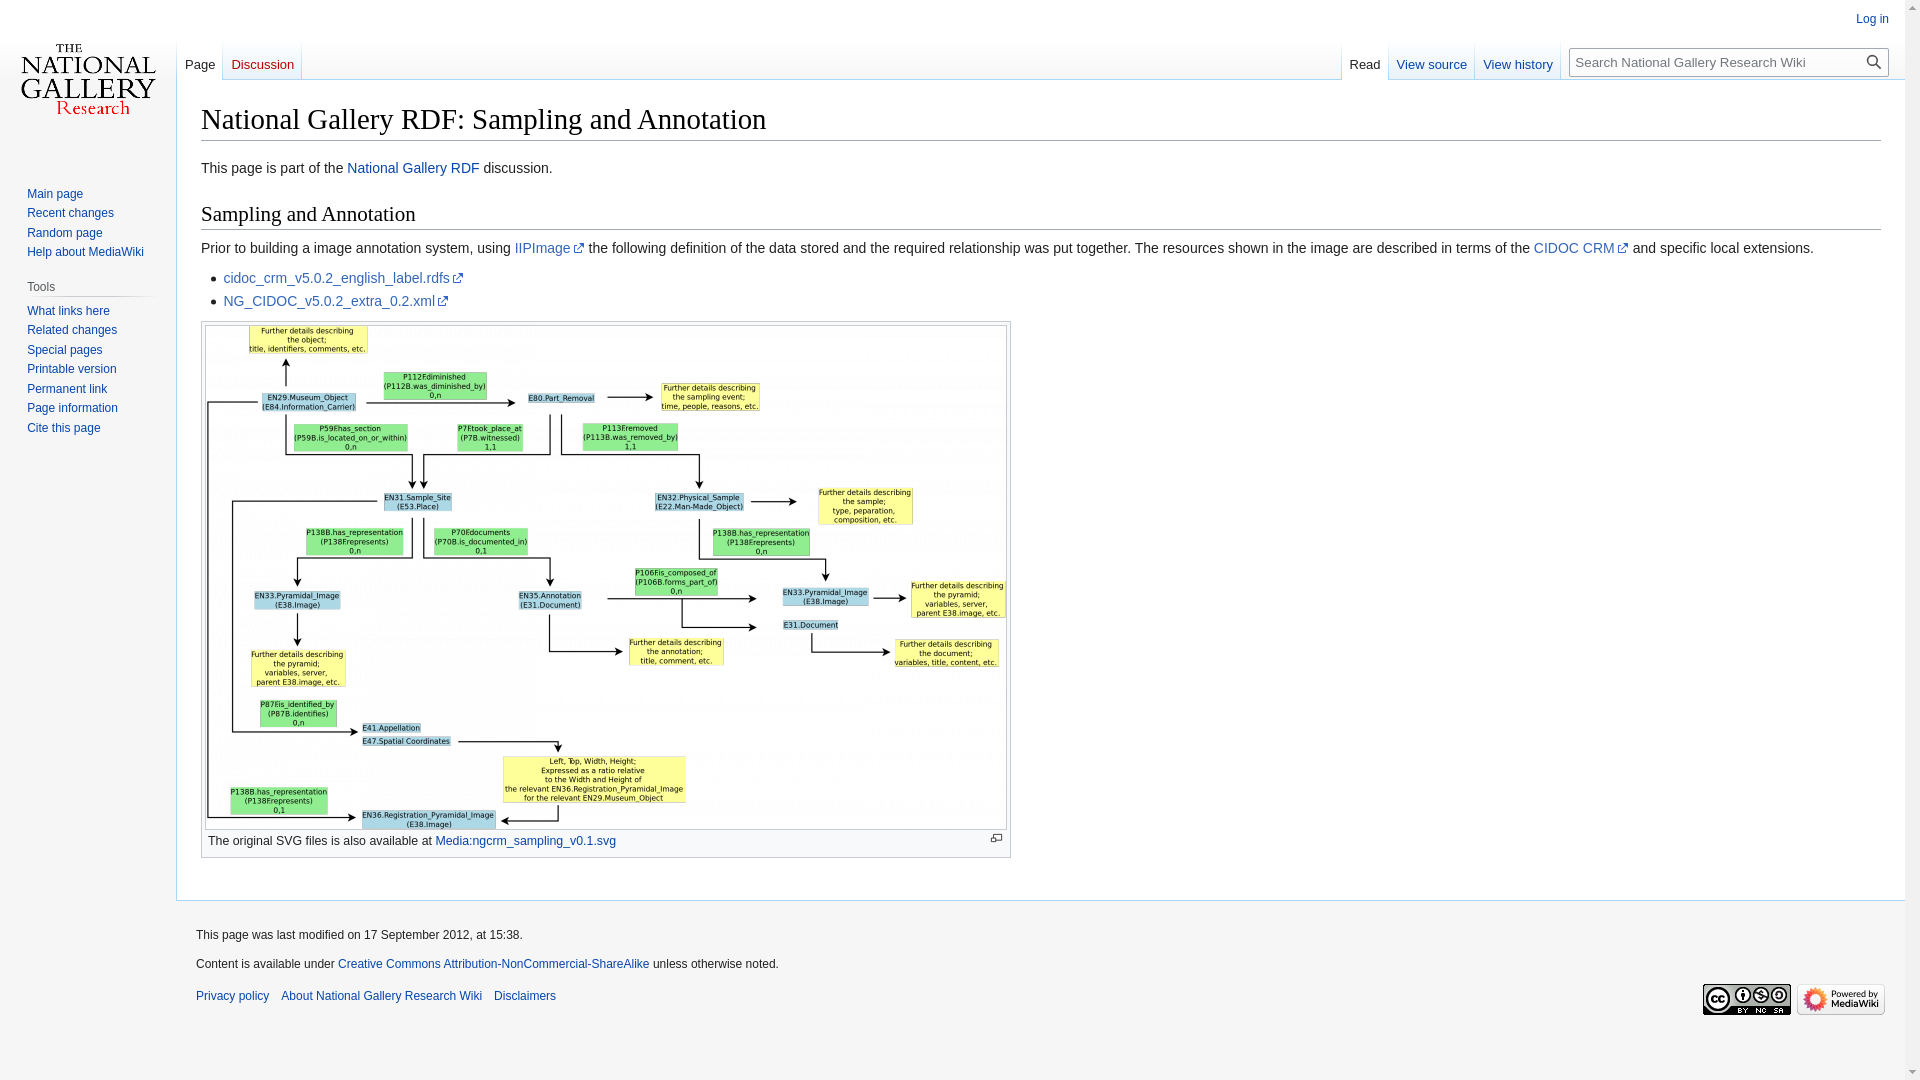 This screenshot has height=1080, width=1920. Describe the element at coordinates (232, 996) in the screenshot. I see `Privacy policy` at that location.